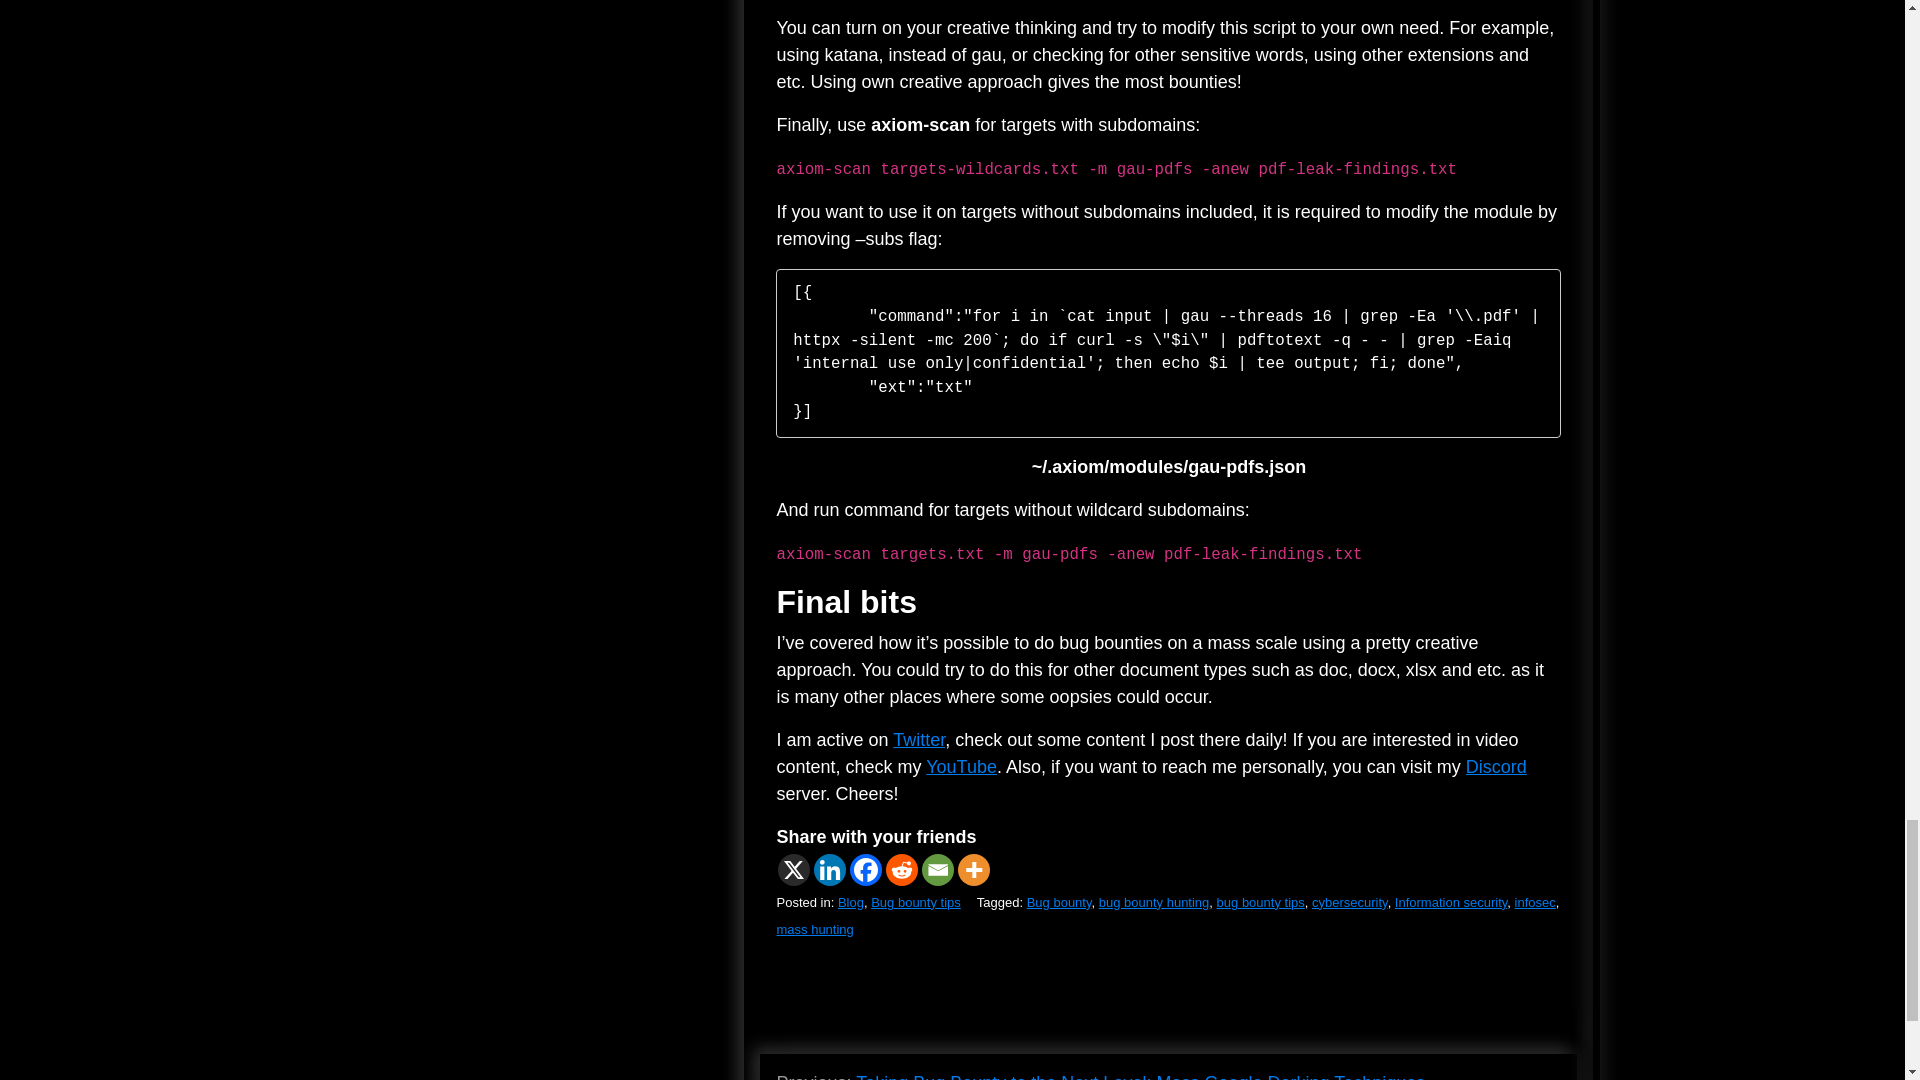 This screenshot has width=1920, height=1080. Describe the element at coordinates (850, 902) in the screenshot. I see `Blog` at that location.